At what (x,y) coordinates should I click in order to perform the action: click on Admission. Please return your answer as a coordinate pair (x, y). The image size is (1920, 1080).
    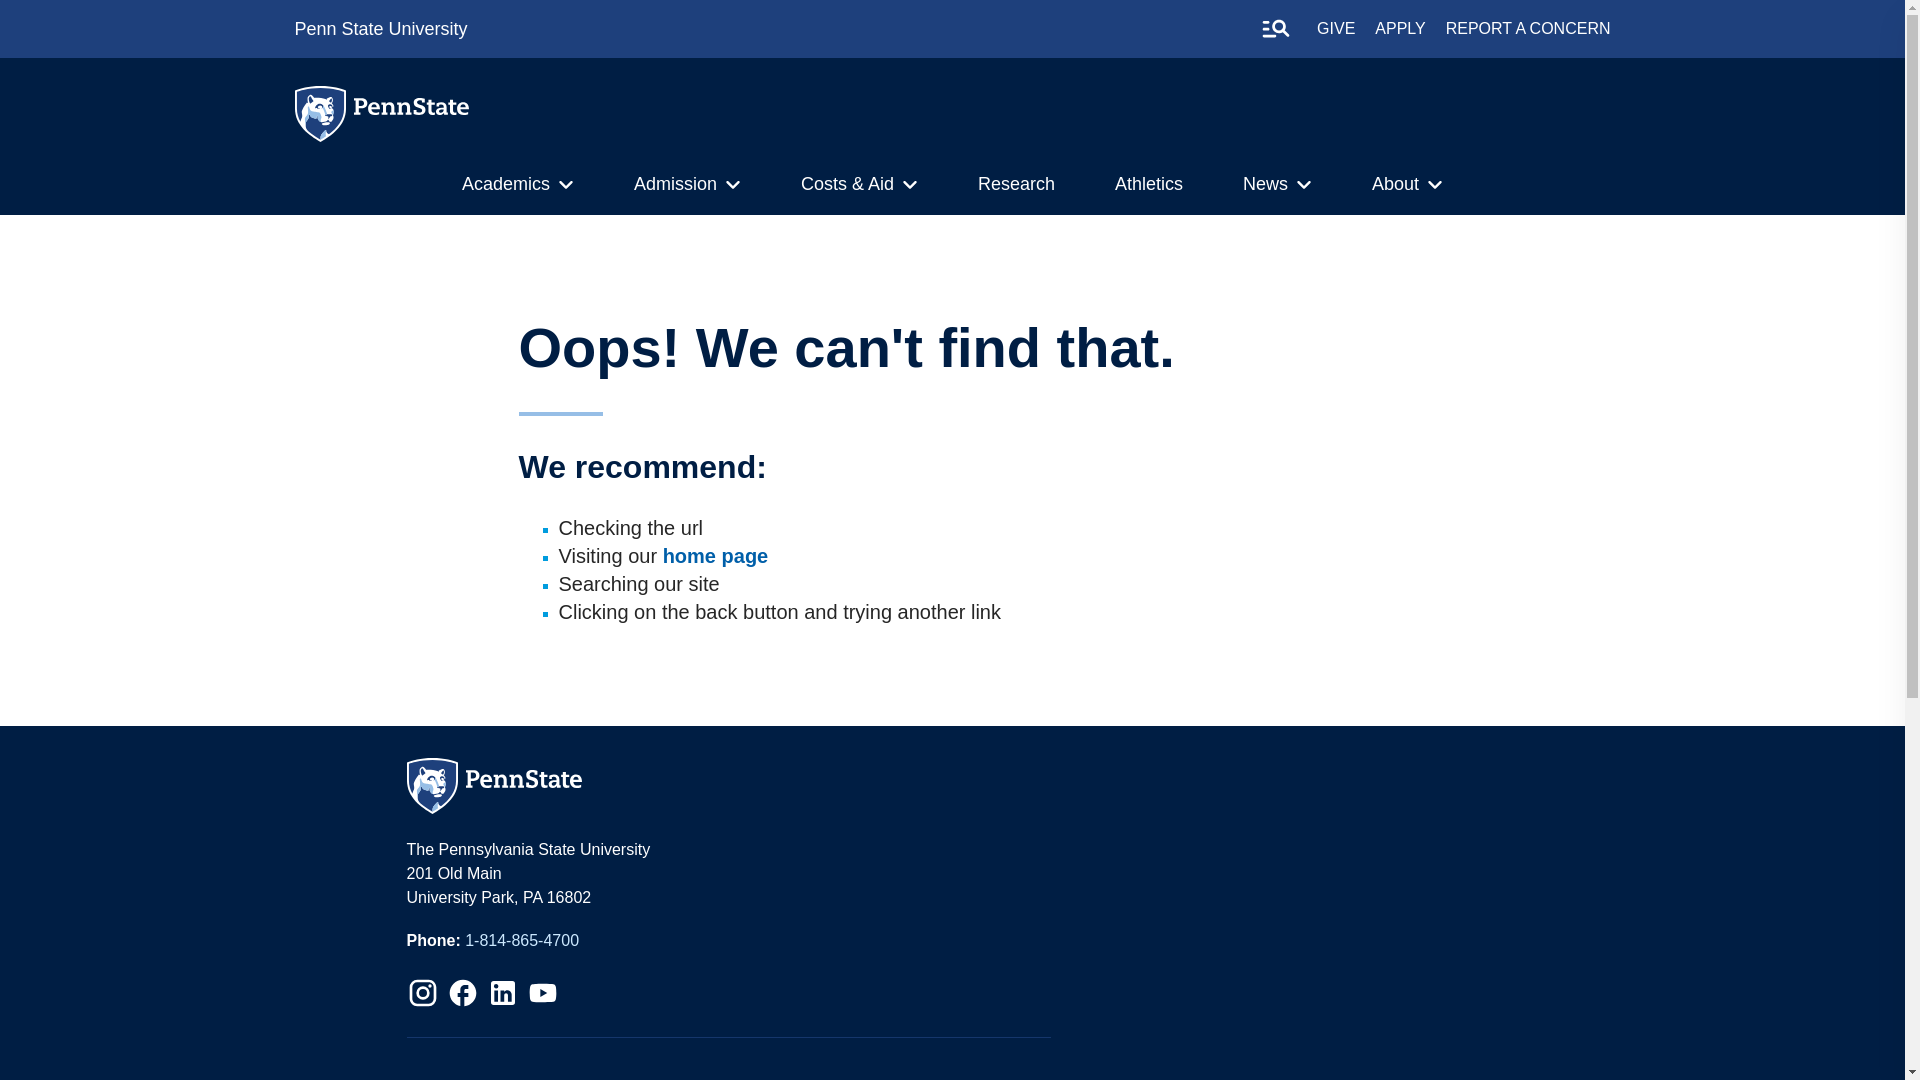
    Looking at the image, I should click on (674, 184).